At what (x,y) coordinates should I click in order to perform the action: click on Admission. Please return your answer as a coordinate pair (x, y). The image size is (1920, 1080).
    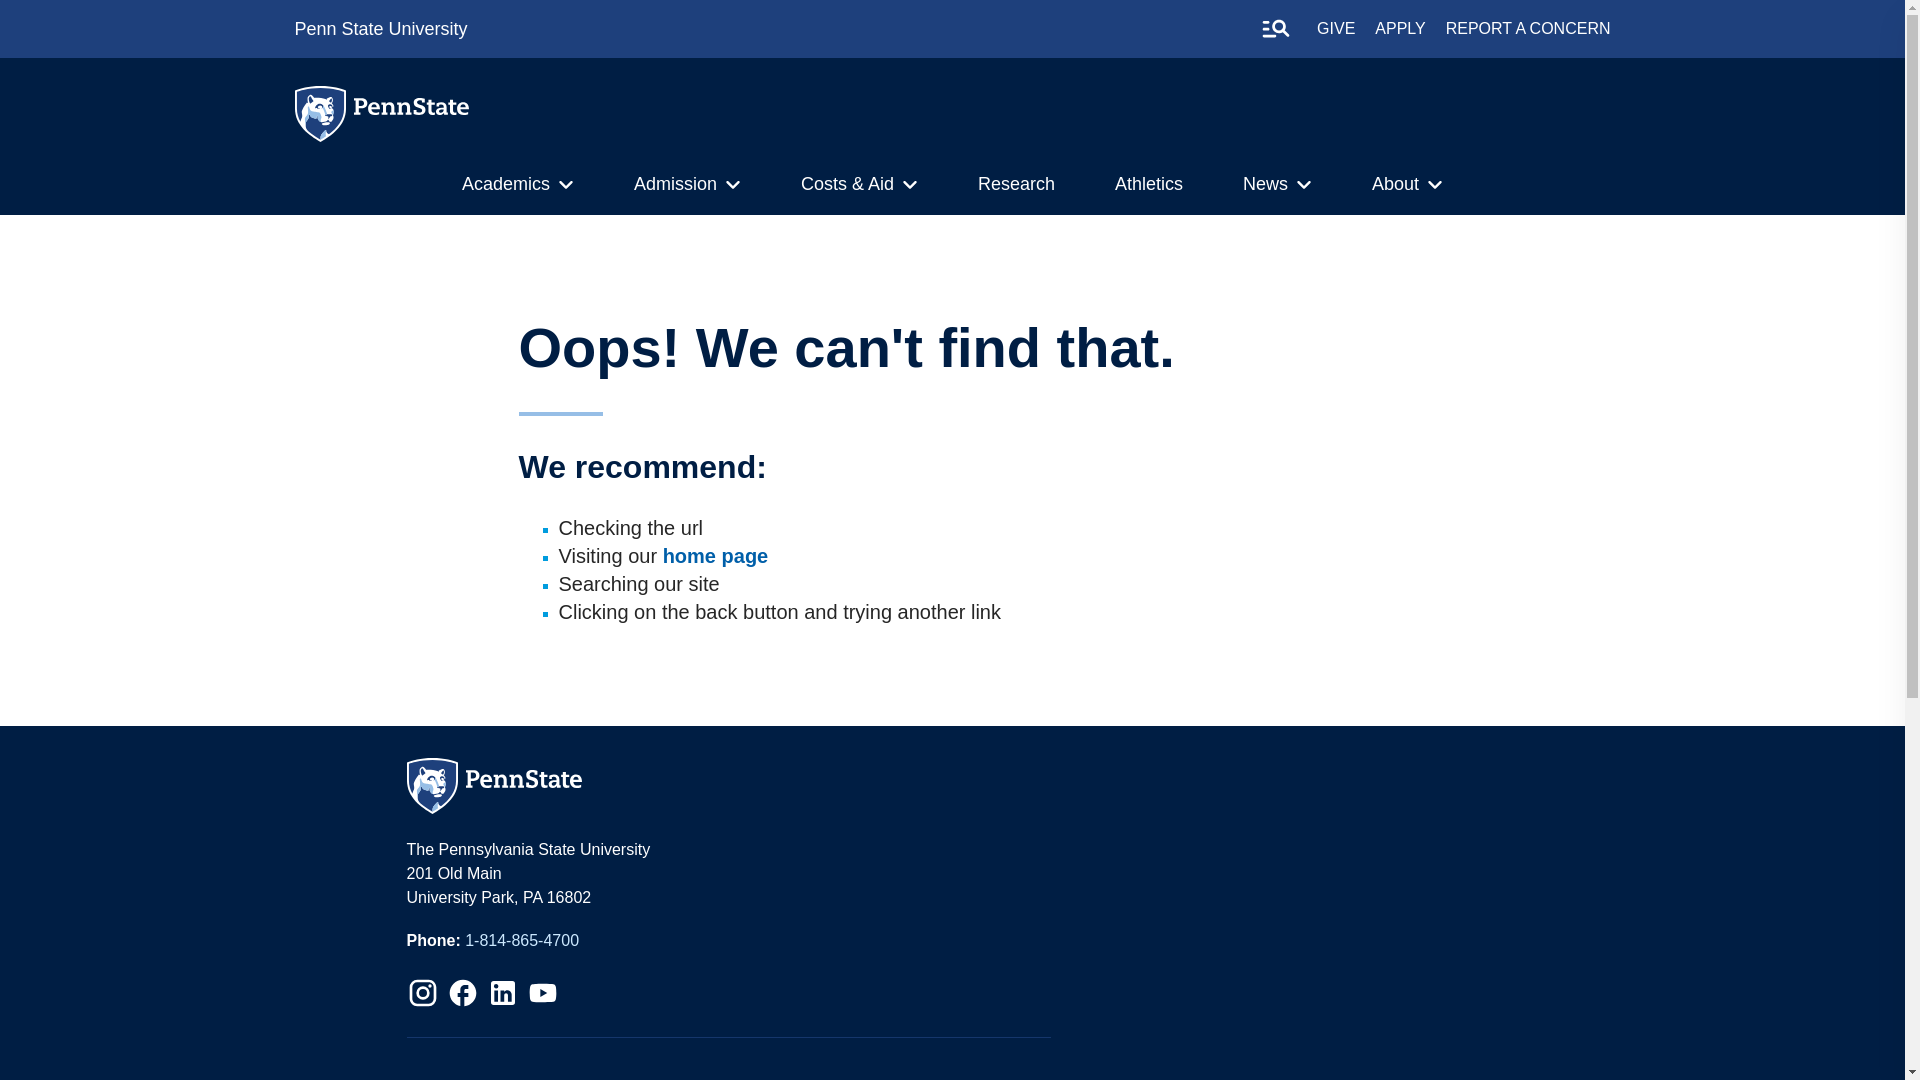
    Looking at the image, I should click on (674, 184).